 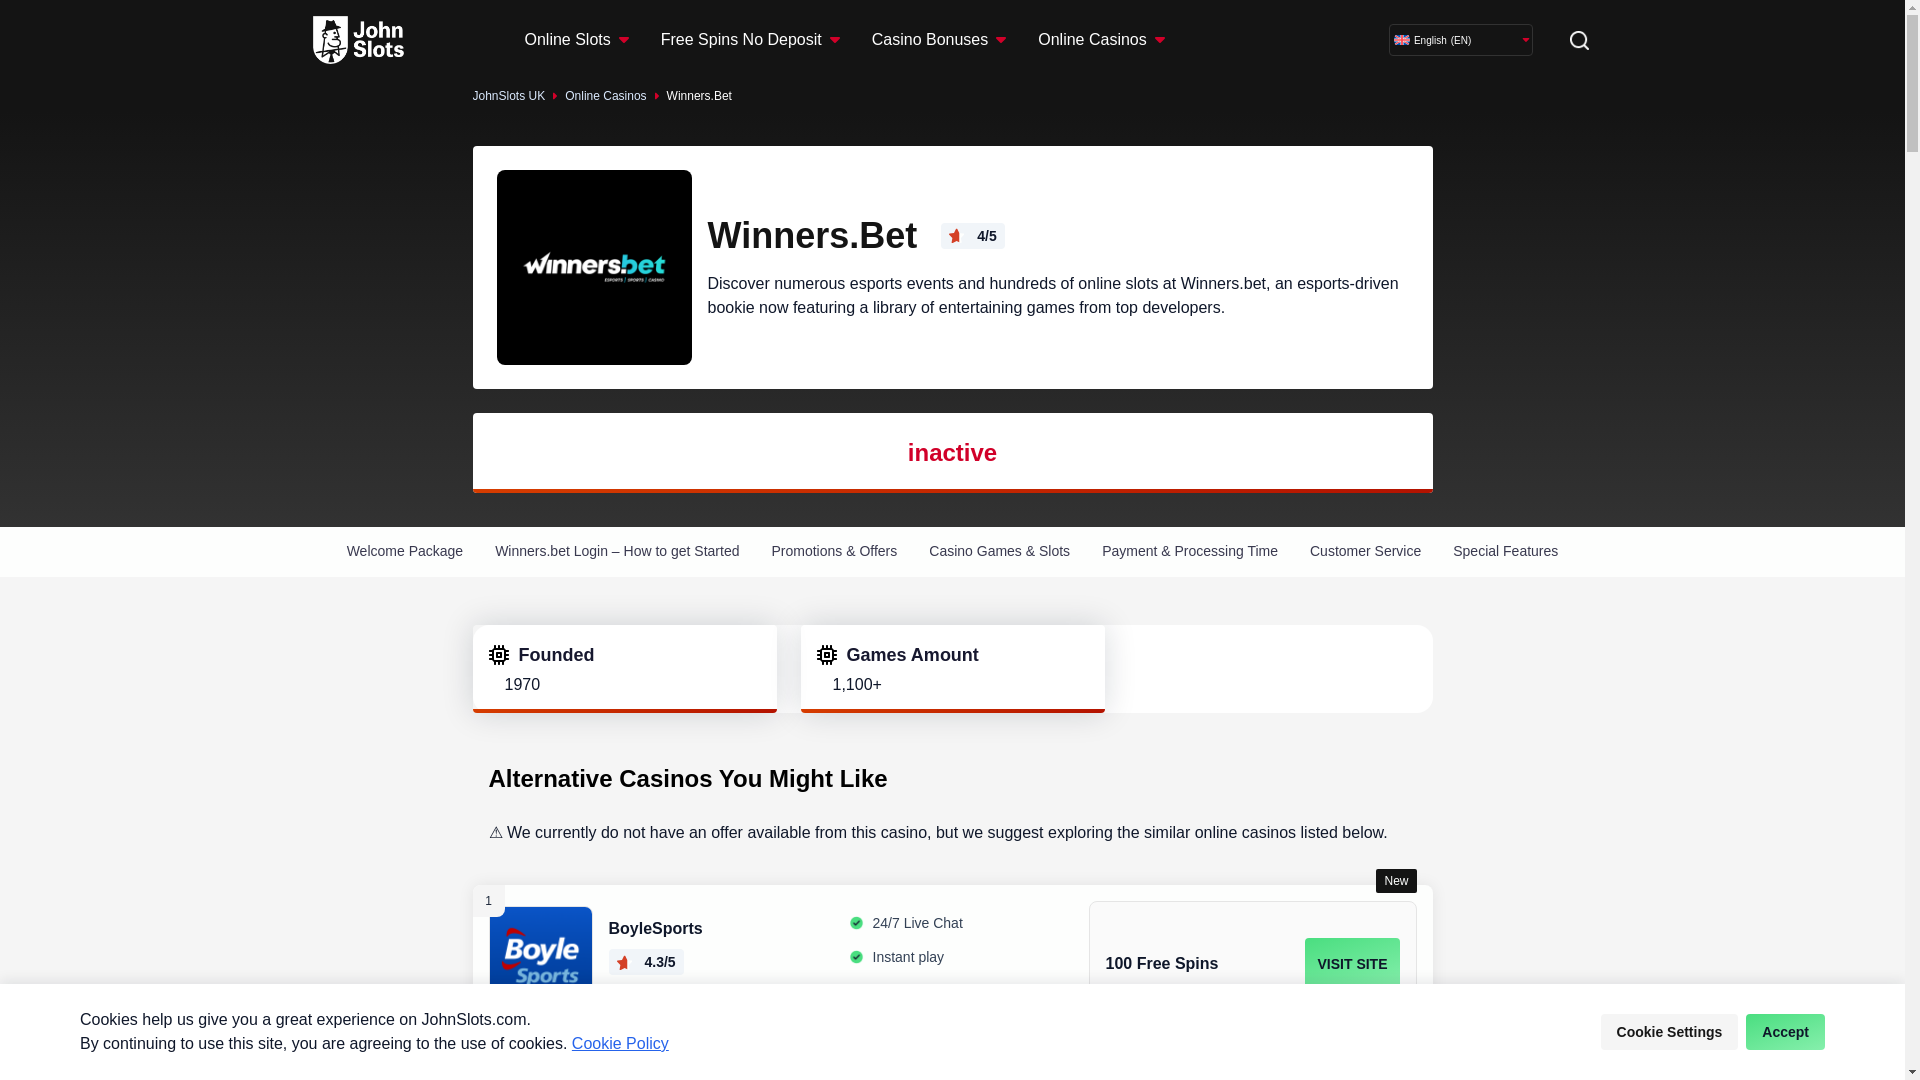 I want to click on Online Casinos, so click(x=1092, y=40).